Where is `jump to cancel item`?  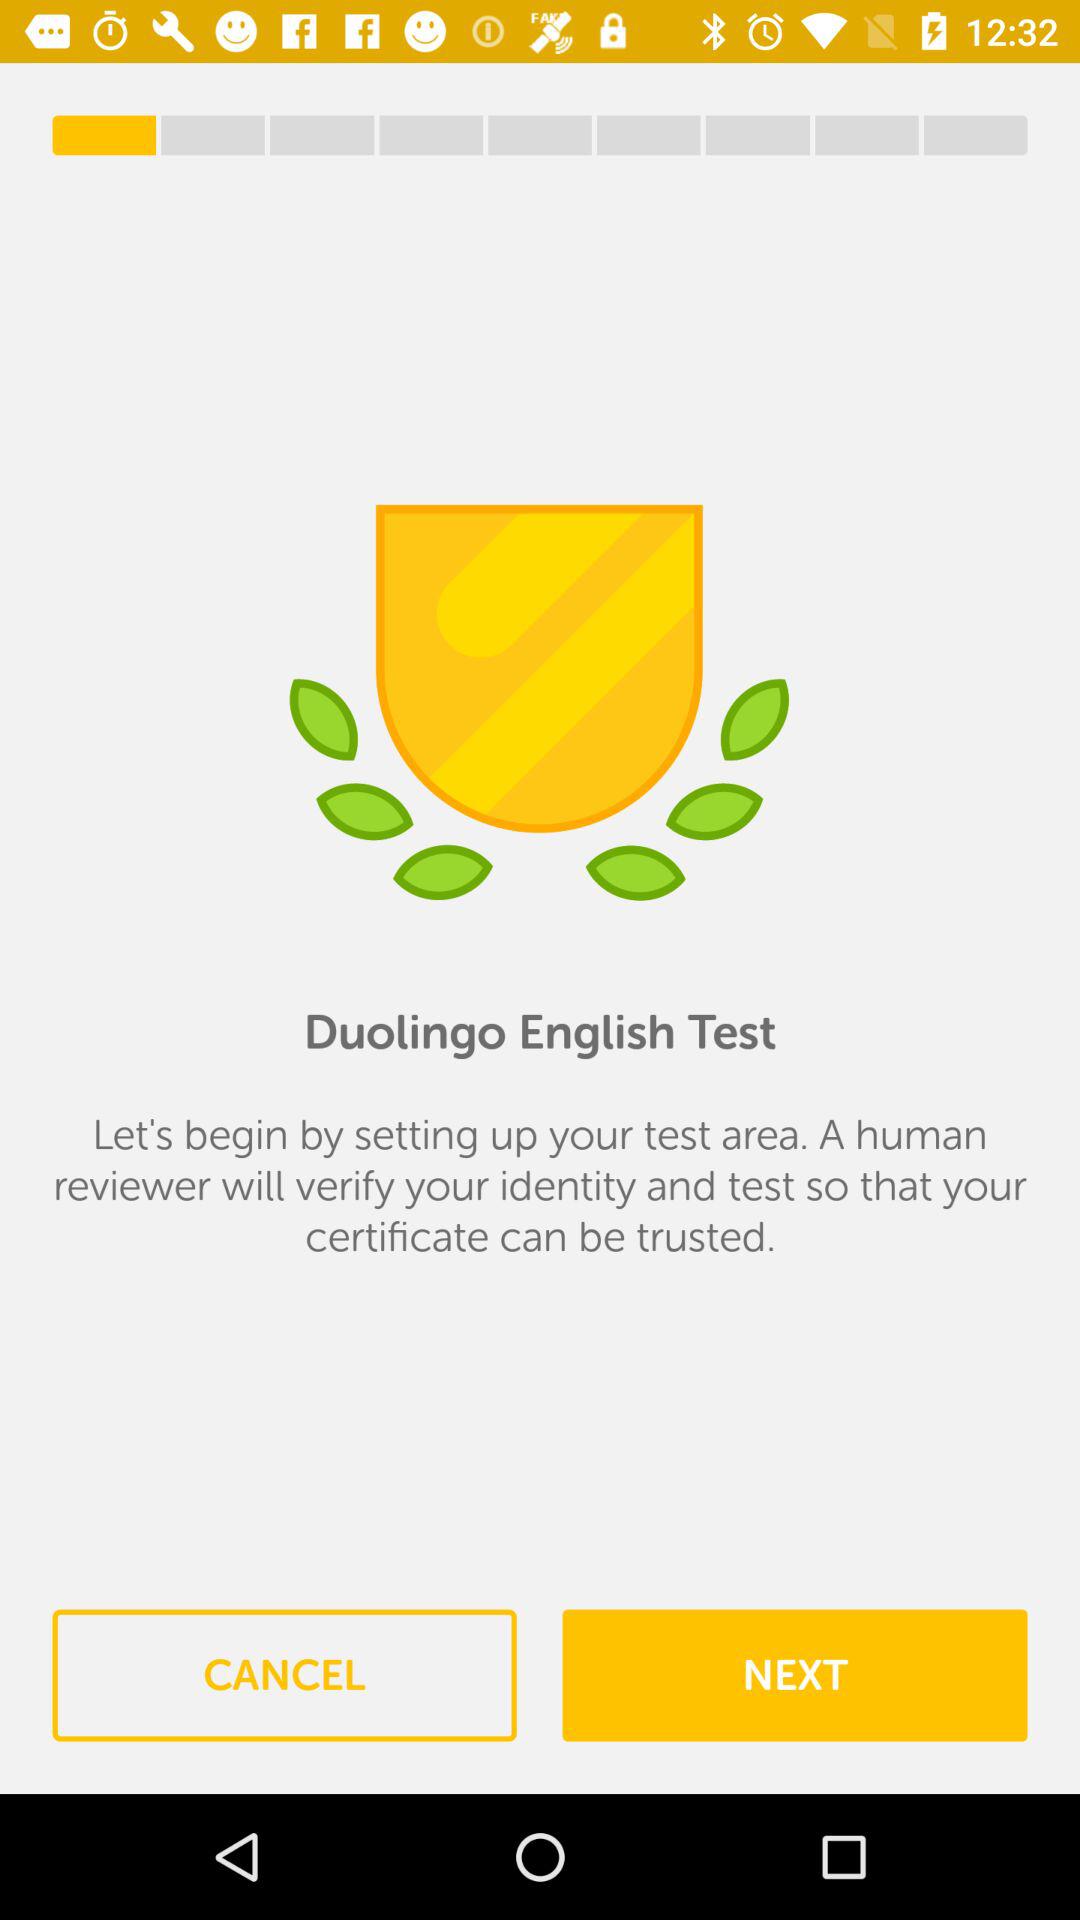 jump to cancel item is located at coordinates (284, 1675).